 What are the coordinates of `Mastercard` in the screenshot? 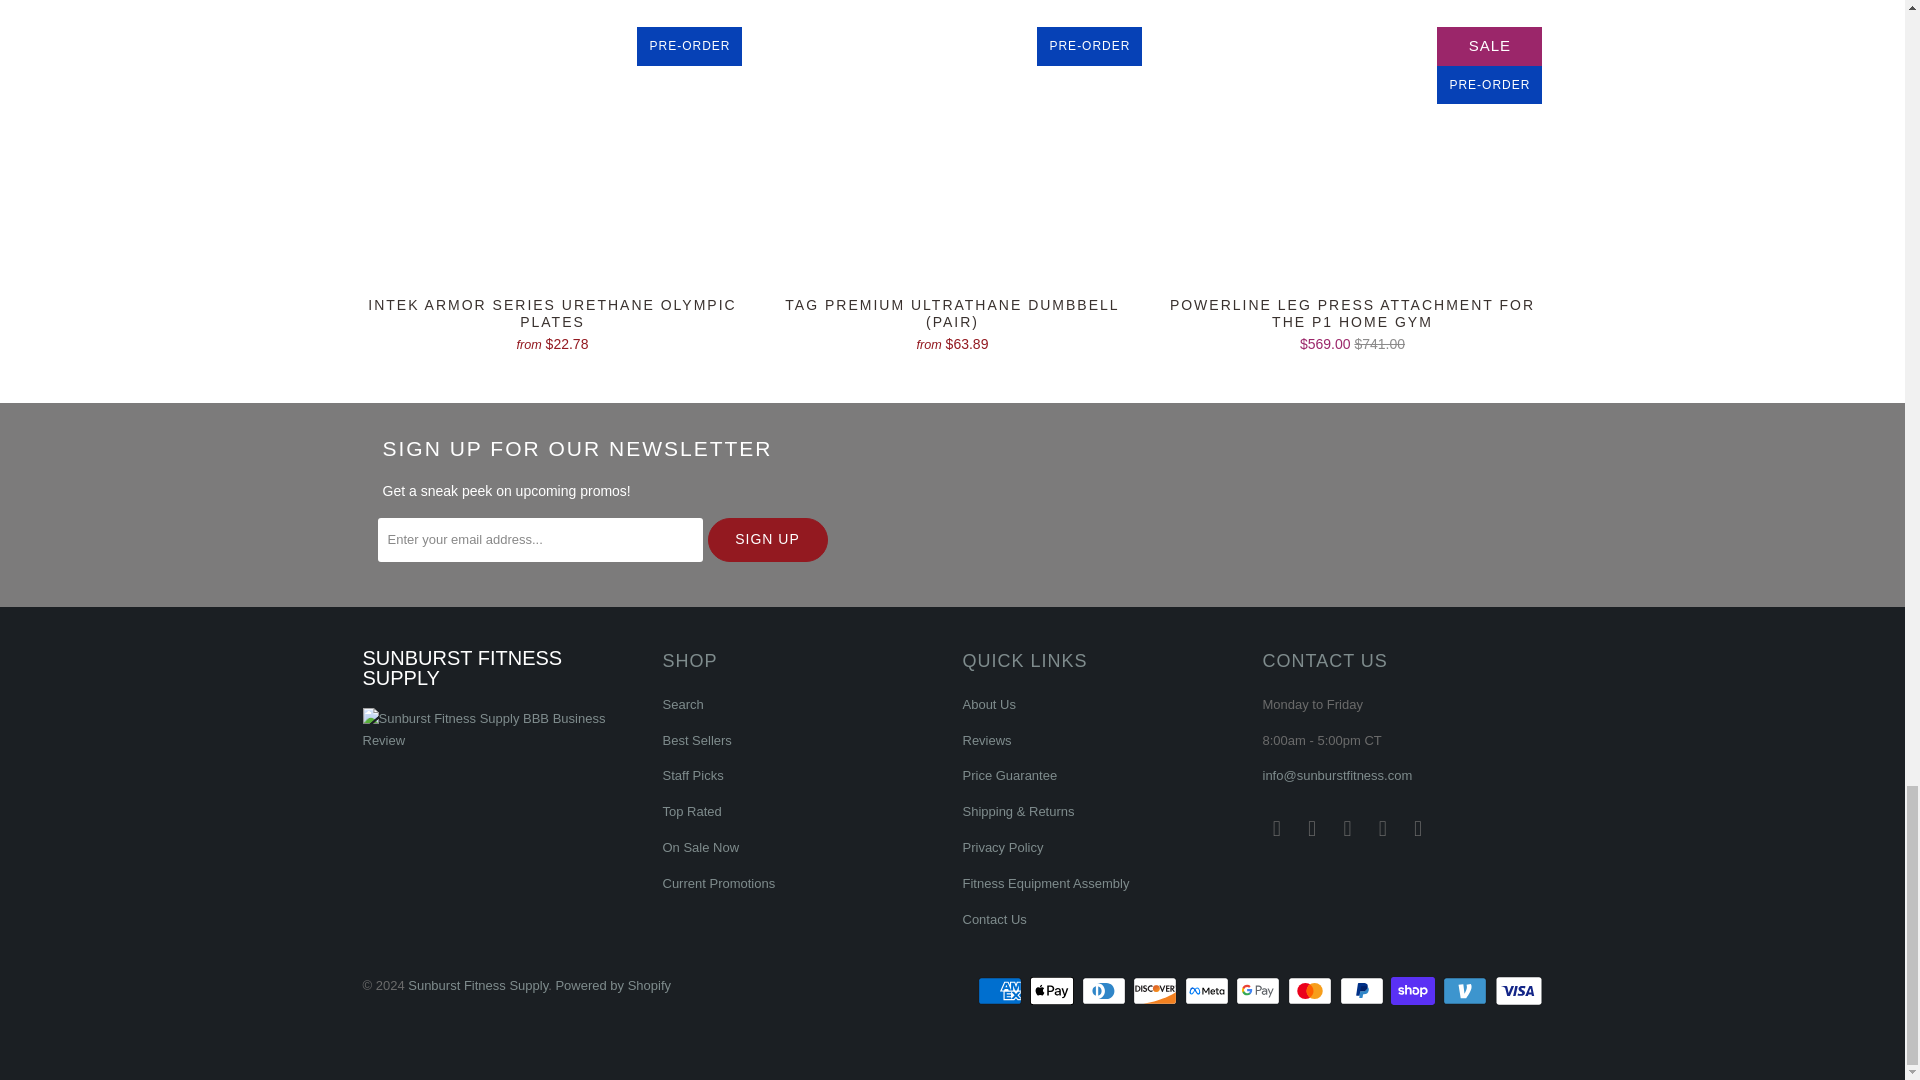 It's located at (1312, 990).